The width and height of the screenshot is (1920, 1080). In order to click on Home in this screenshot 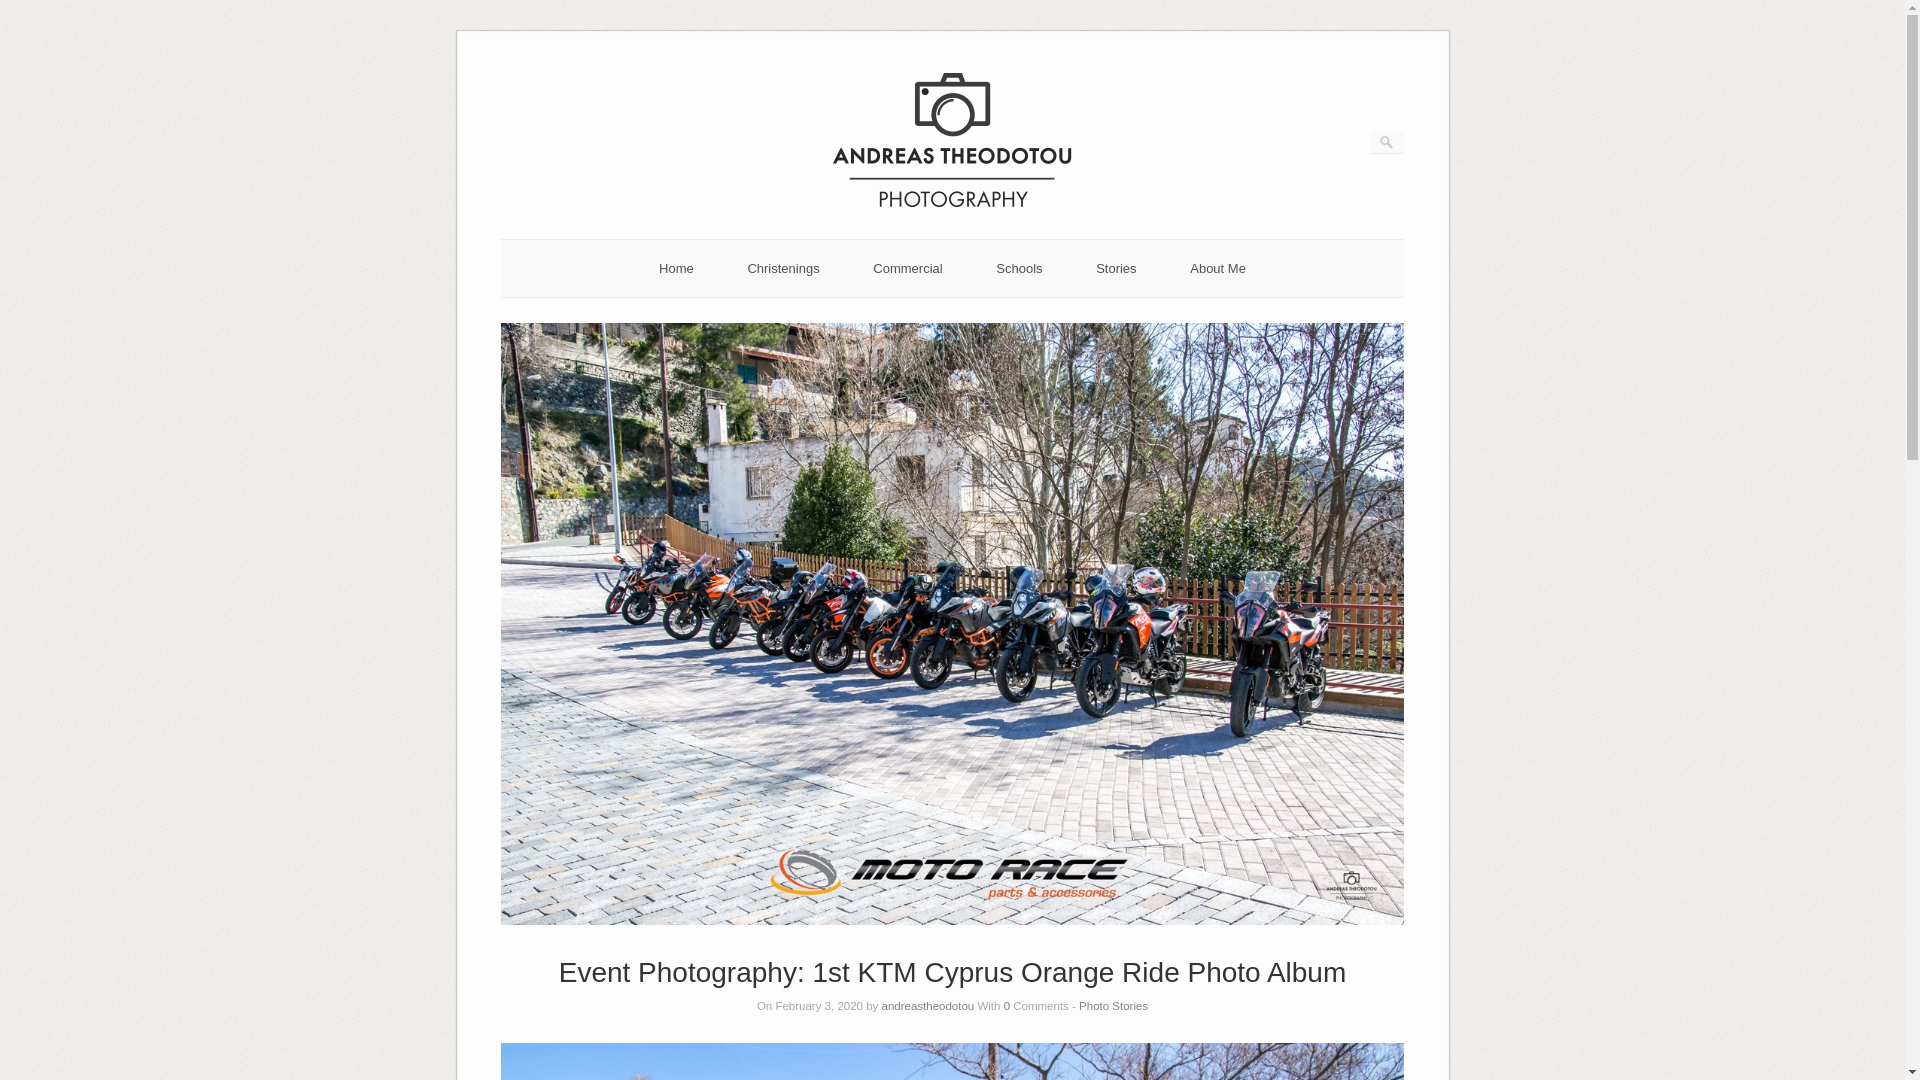, I will do `click(676, 268)`.